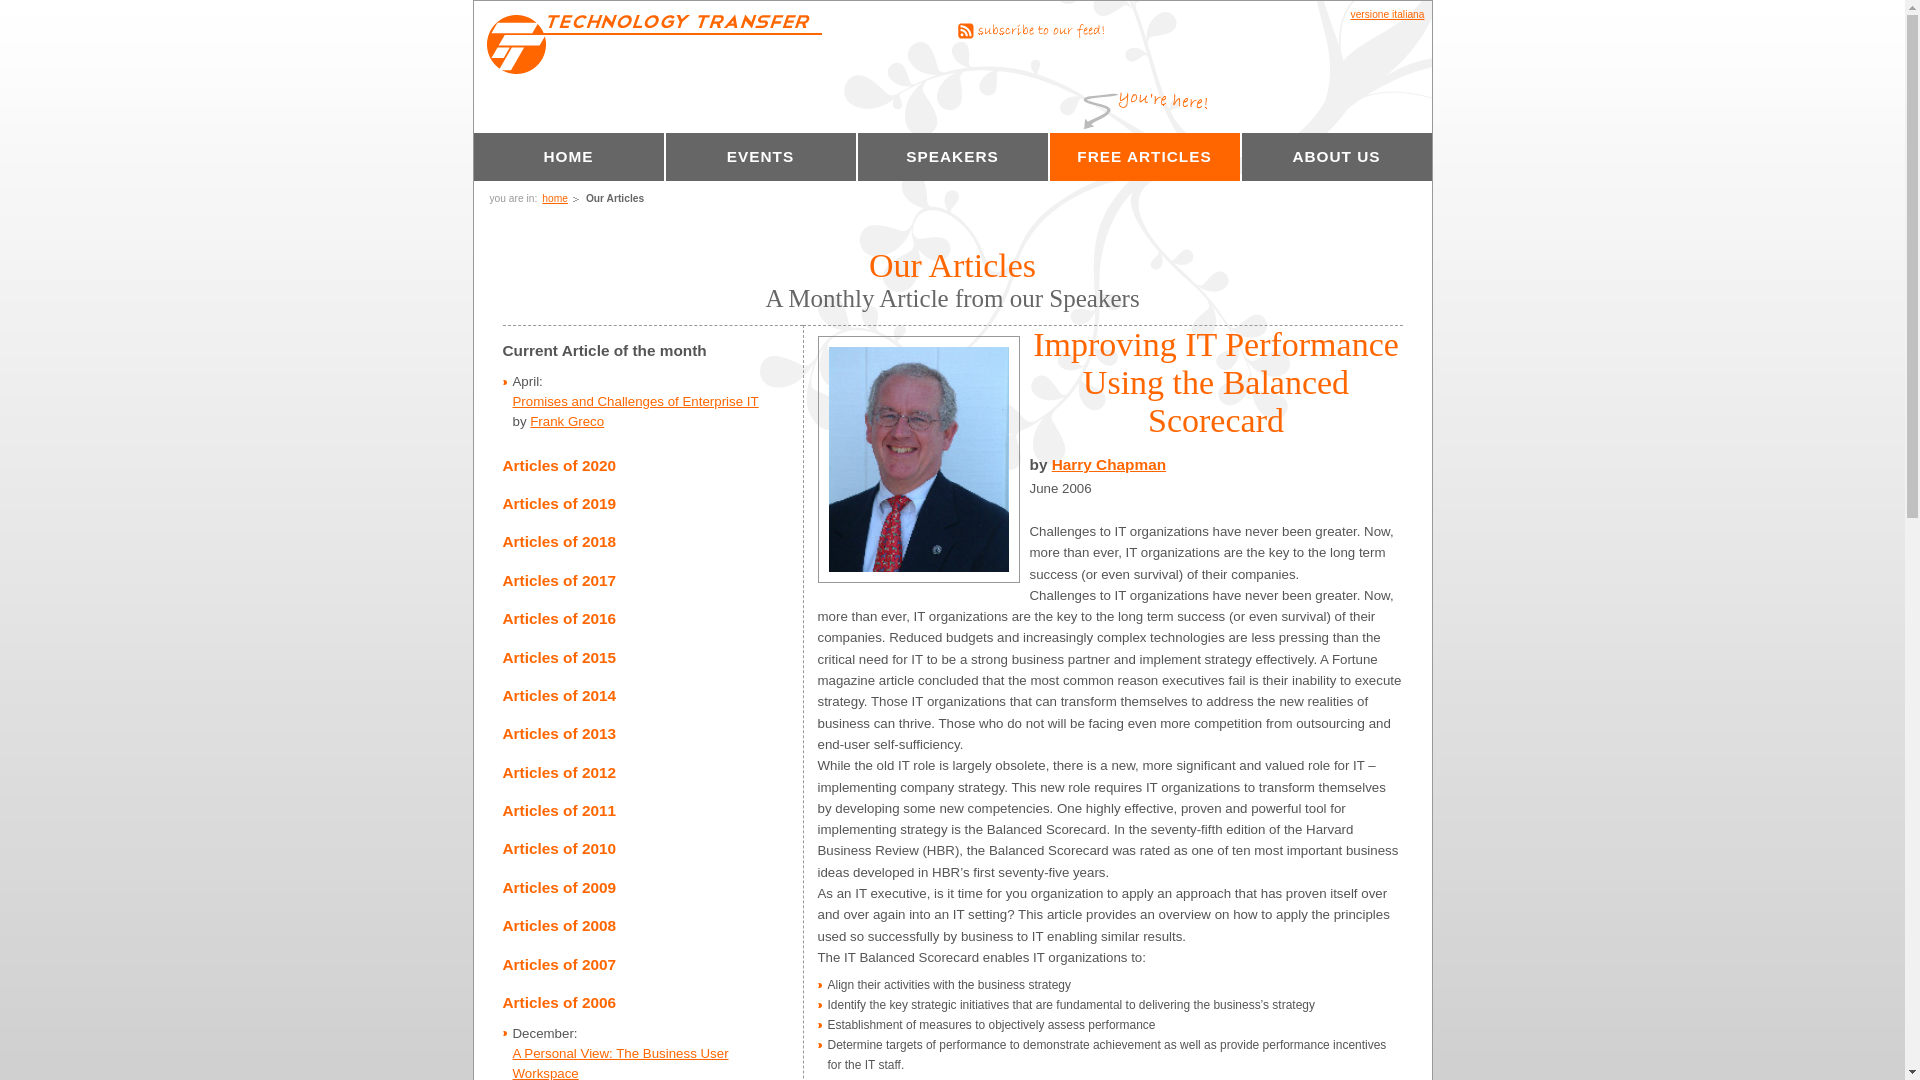 This screenshot has height=1080, width=1920. I want to click on Articles of 2020, so click(558, 465).